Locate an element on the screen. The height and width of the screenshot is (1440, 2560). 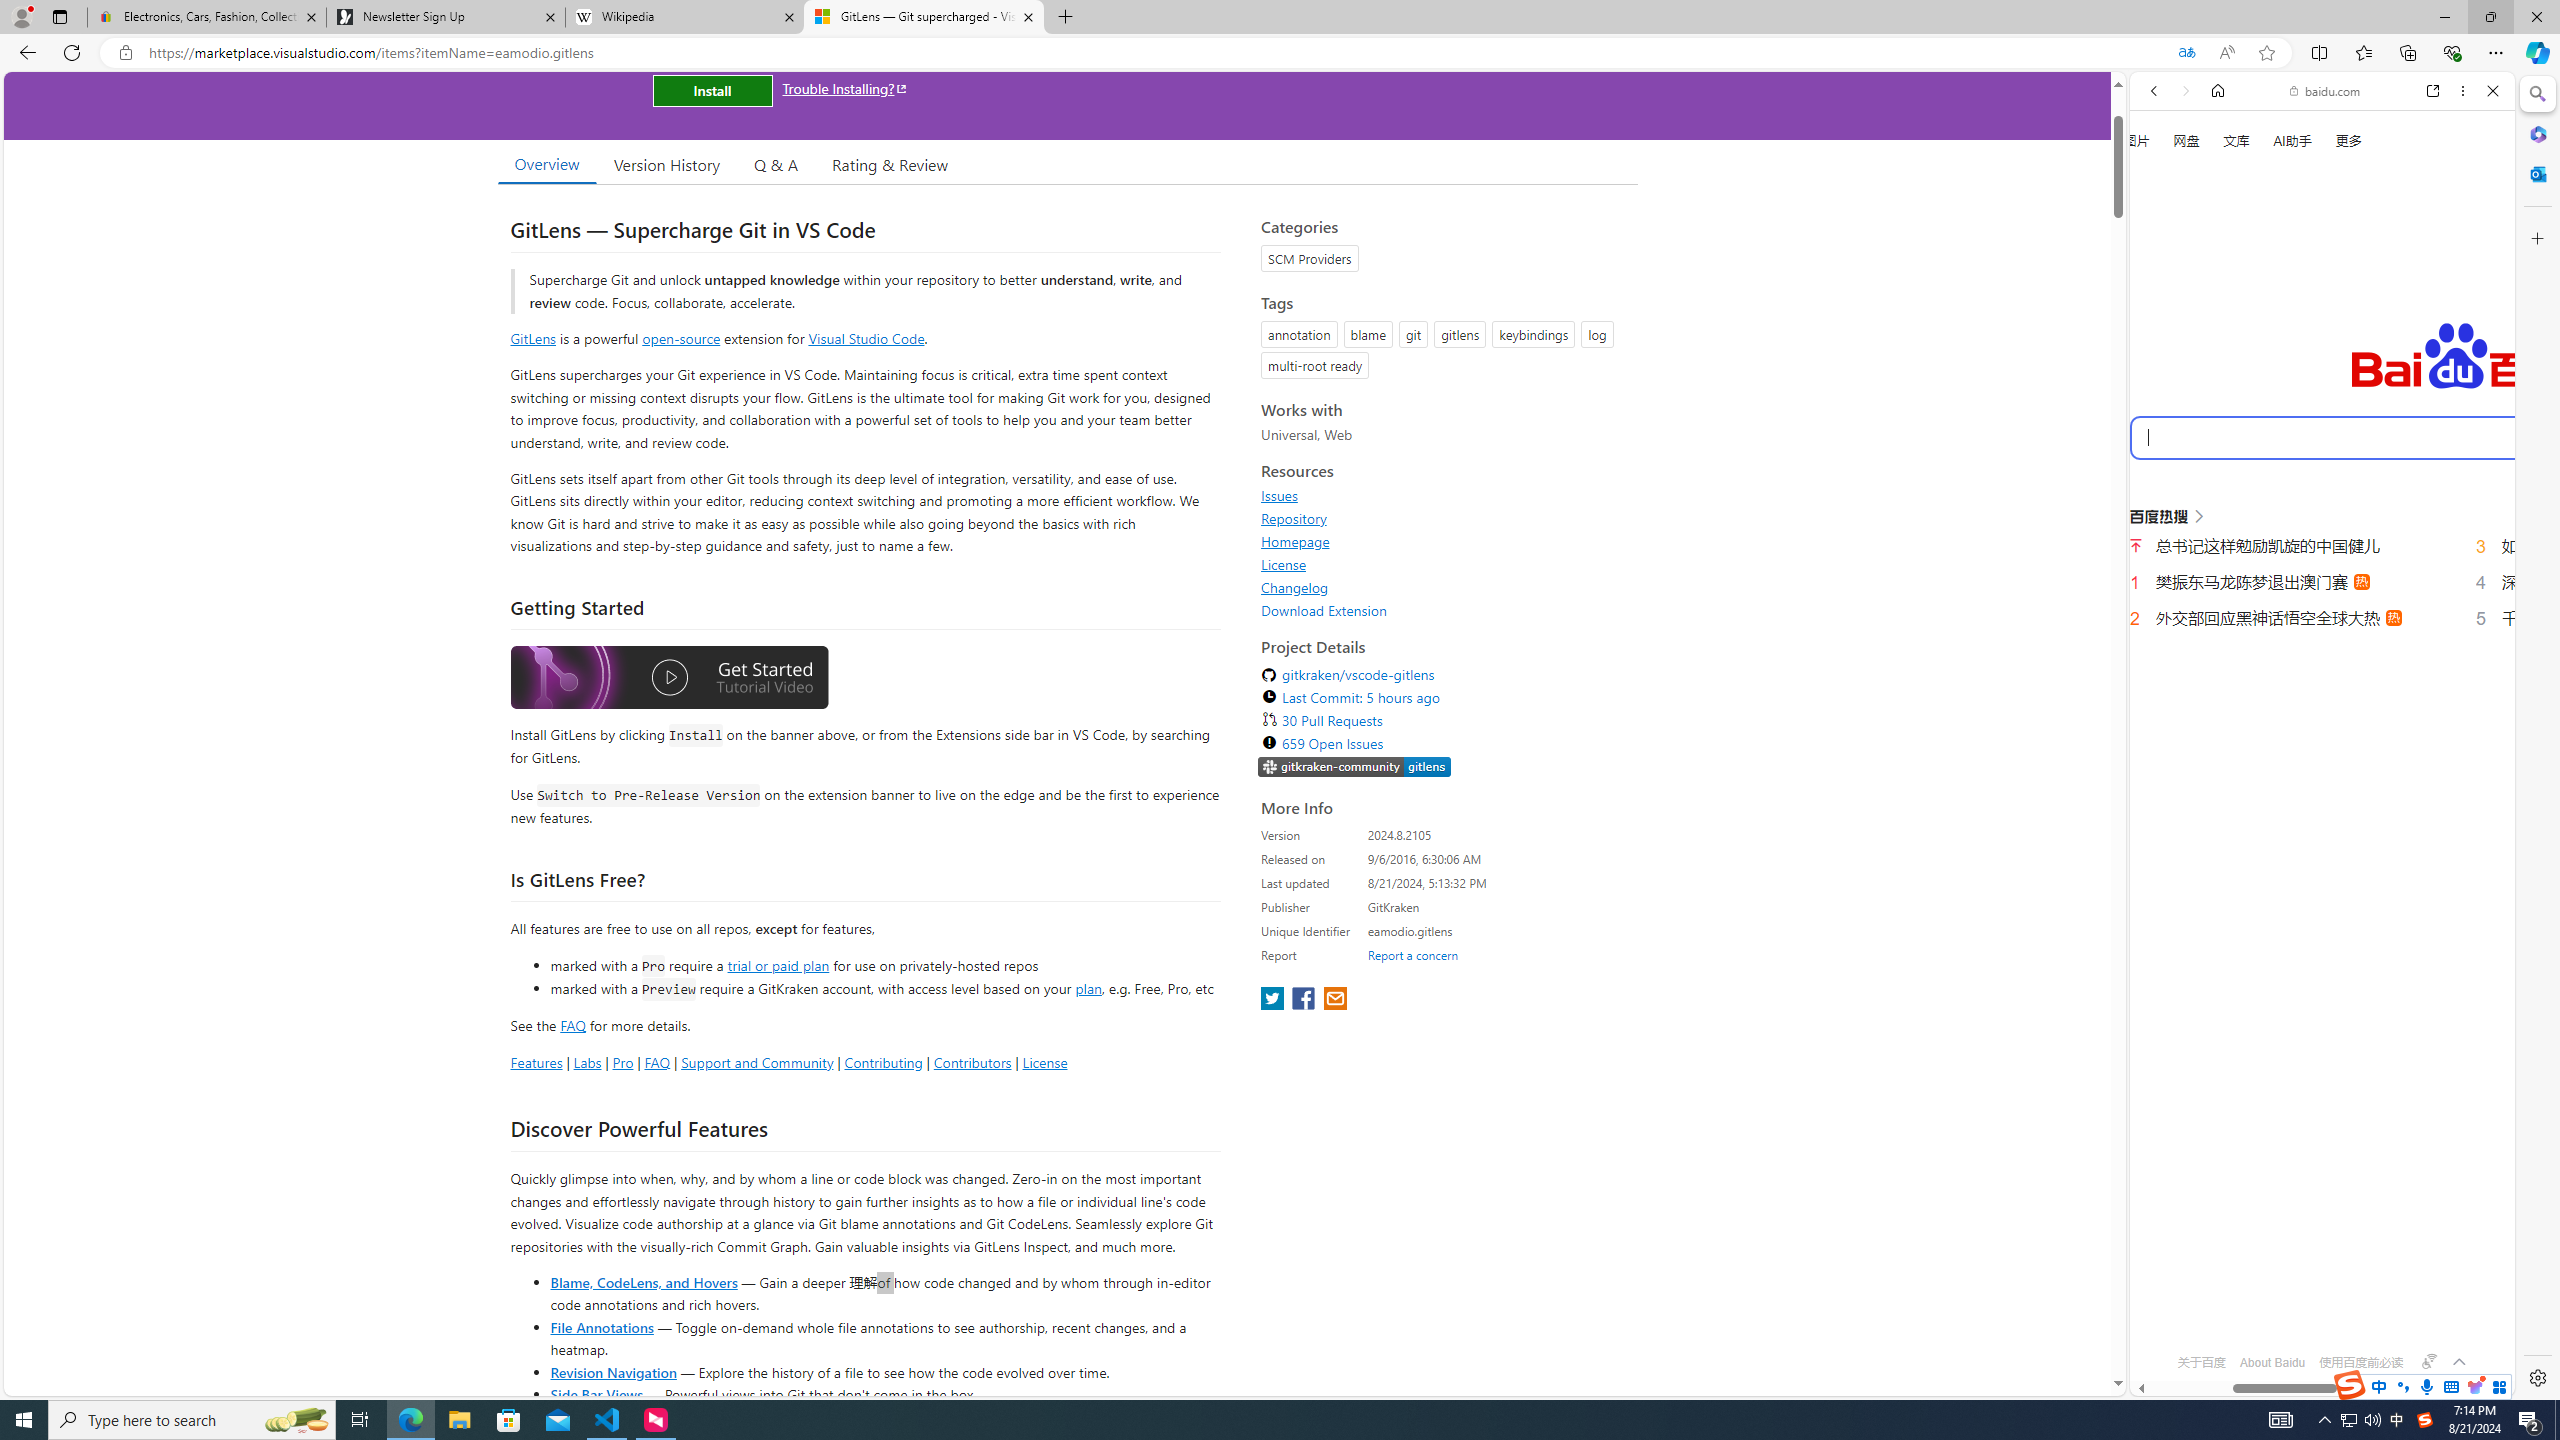
Watch the GitLens Getting Started video is located at coordinates (669, 680).